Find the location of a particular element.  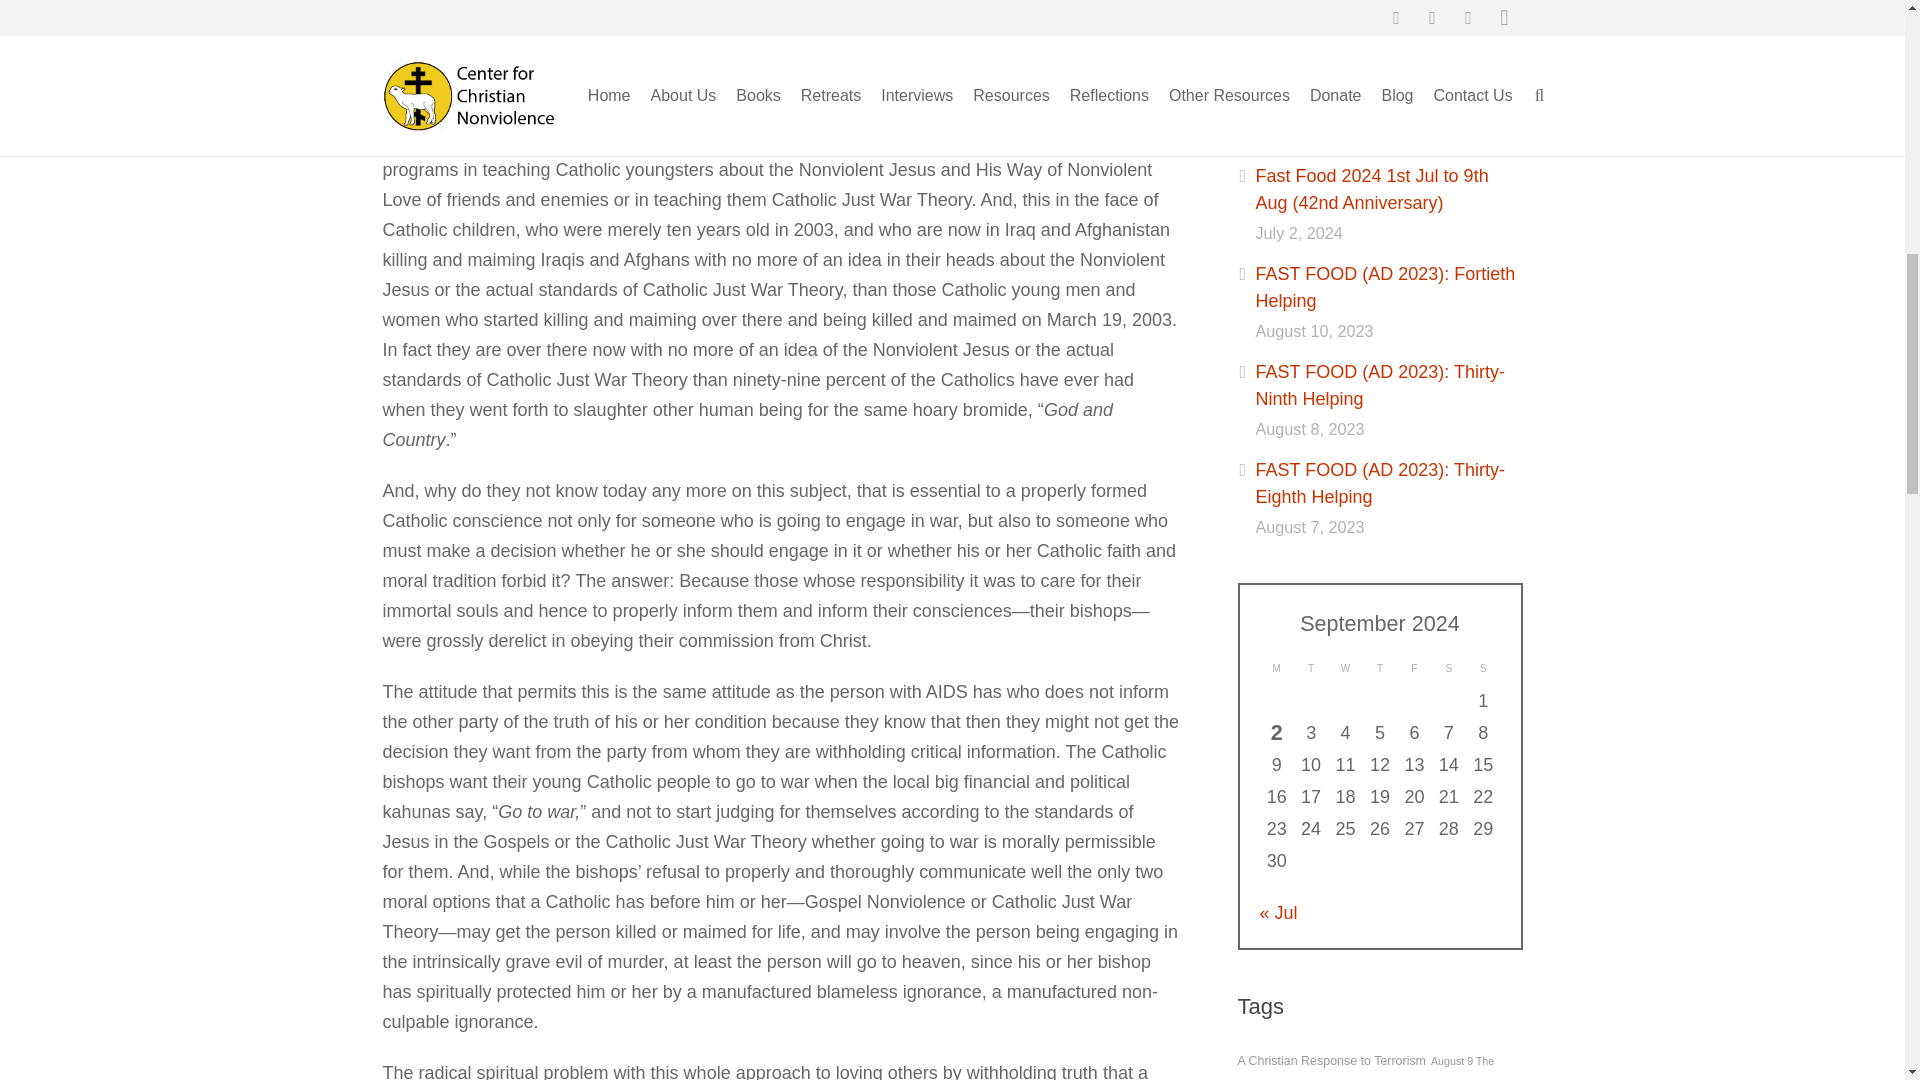

Tuesday is located at coordinates (1311, 668).